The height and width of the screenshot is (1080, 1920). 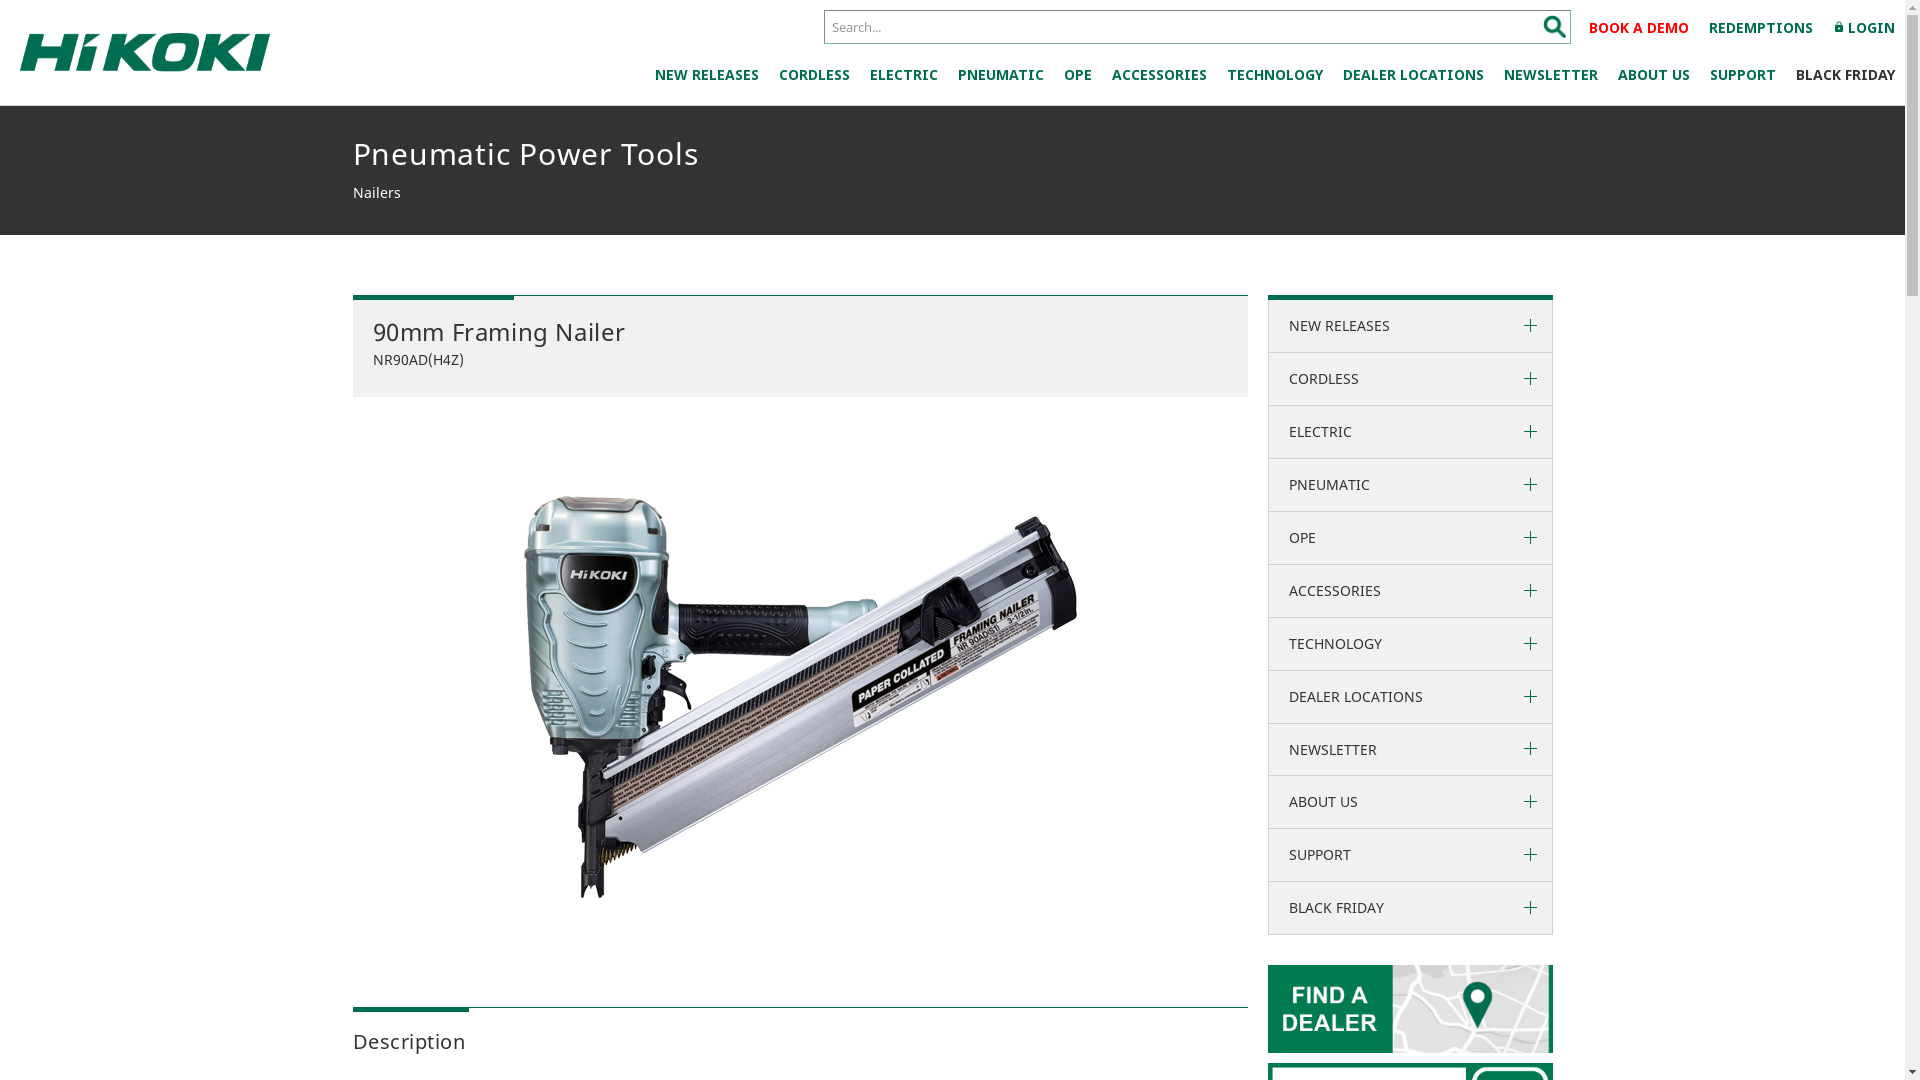 What do you see at coordinates (1410, 855) in the screenshot?
I see `SUPPORT` at bounding box center [1410, 855].